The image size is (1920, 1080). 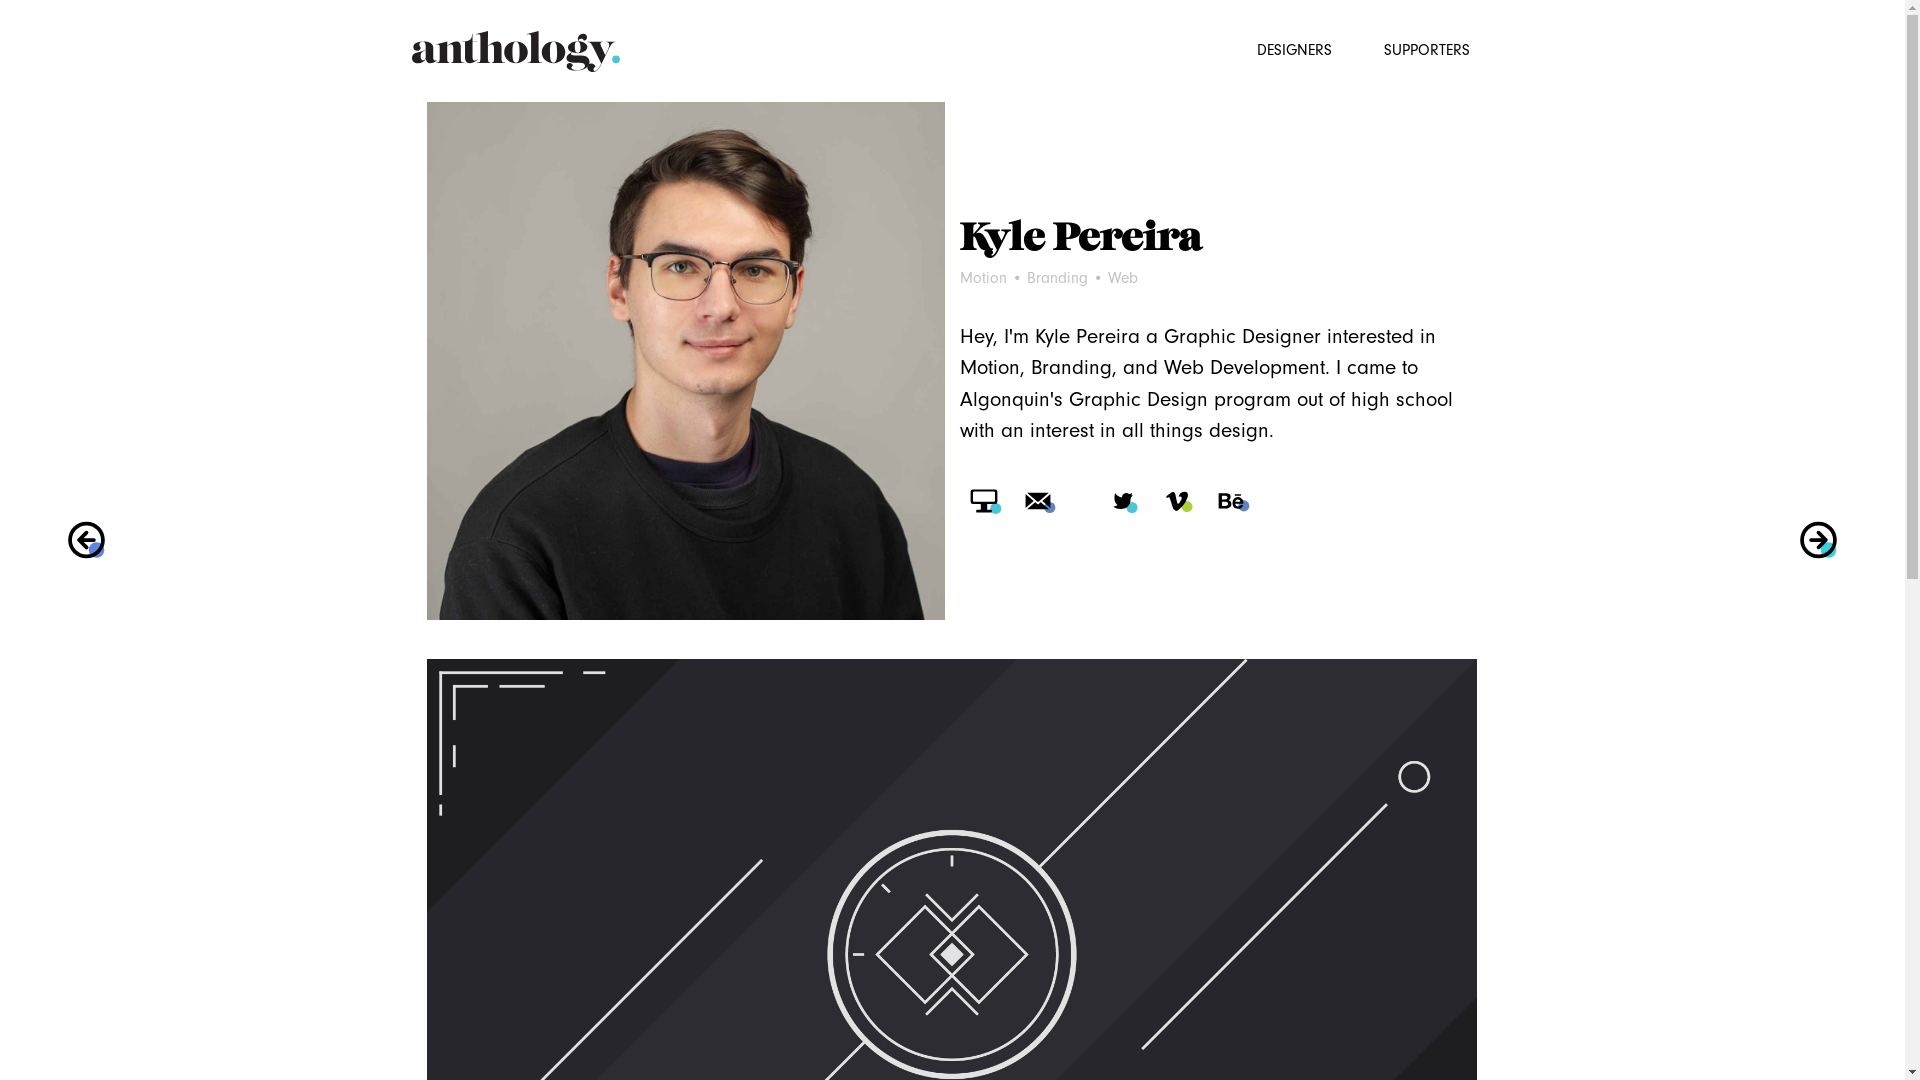 What do you see at coordinates (1231, 501) in the screenshot?
I see `Behance` at bounding box center [1231, 501].